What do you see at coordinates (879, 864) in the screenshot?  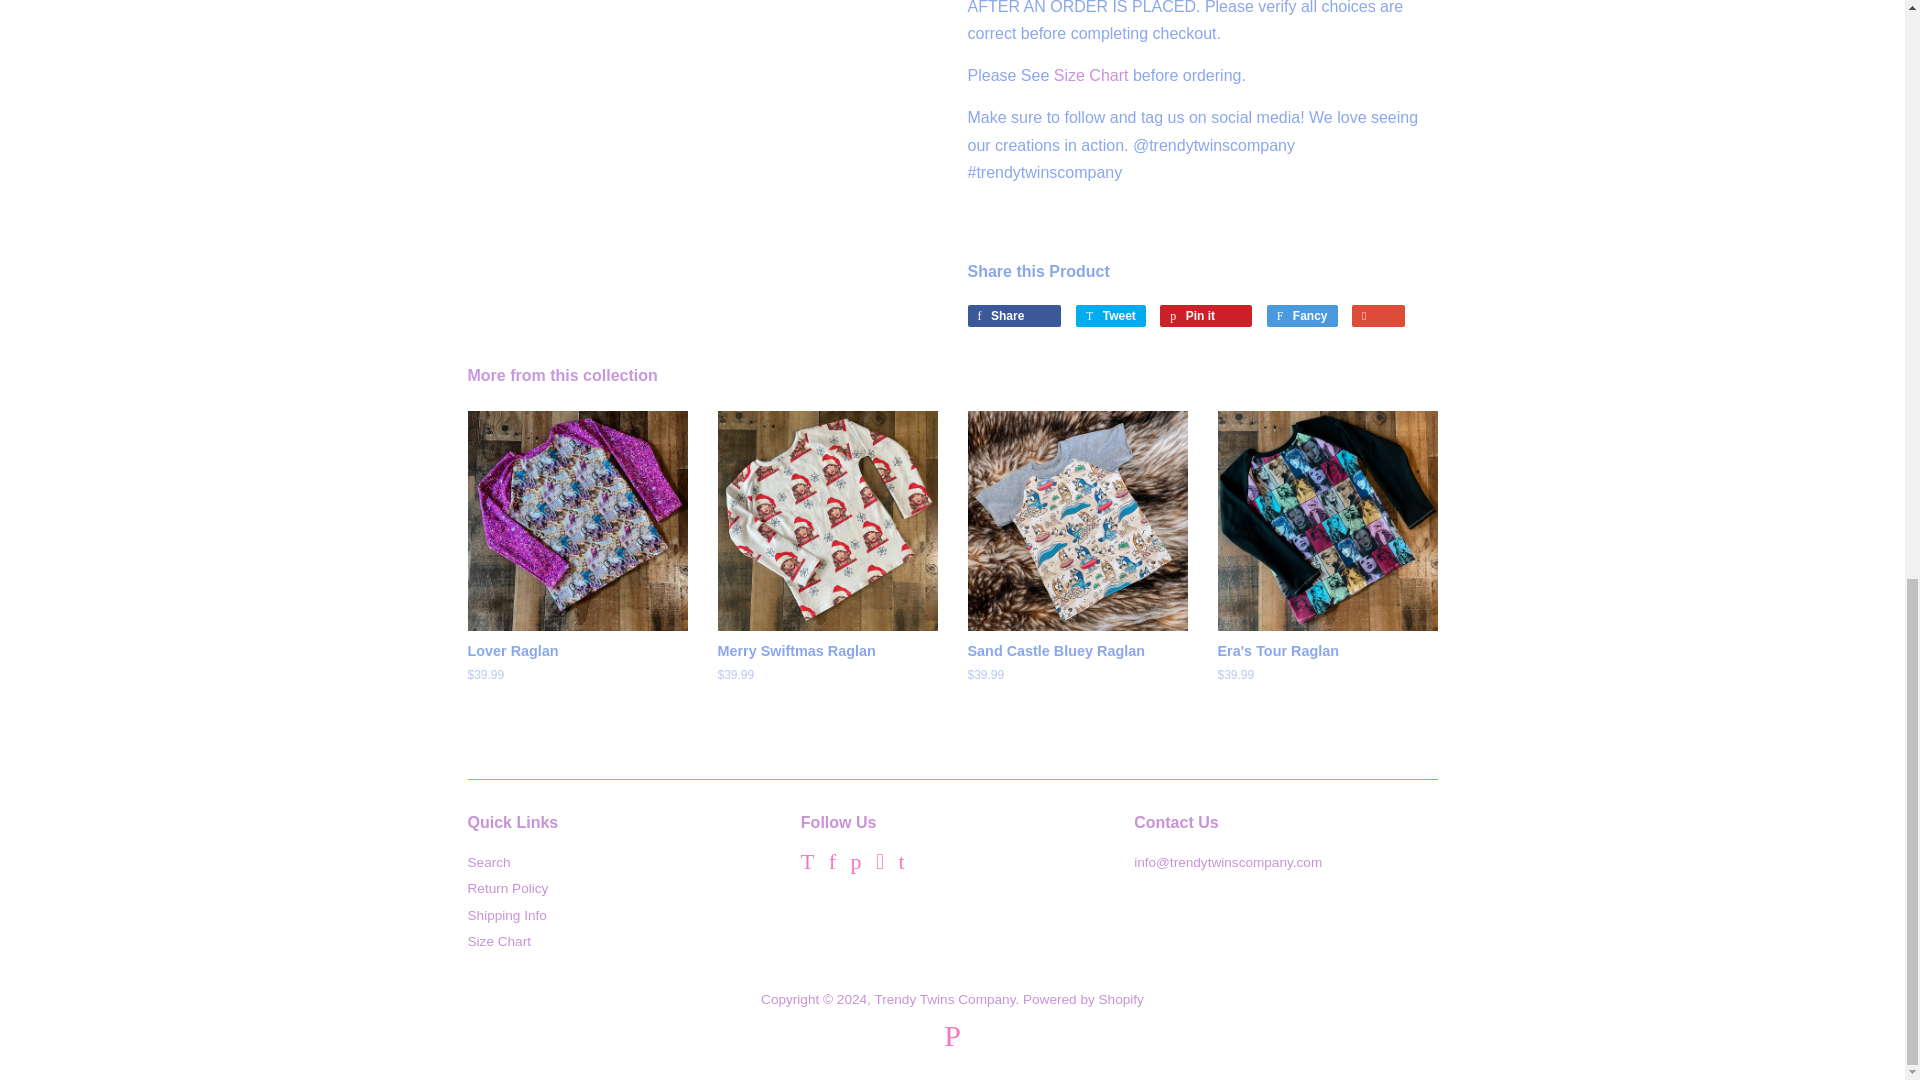 I see `Trendy Twins Company on Instagram` at bounding box center [879, 864].